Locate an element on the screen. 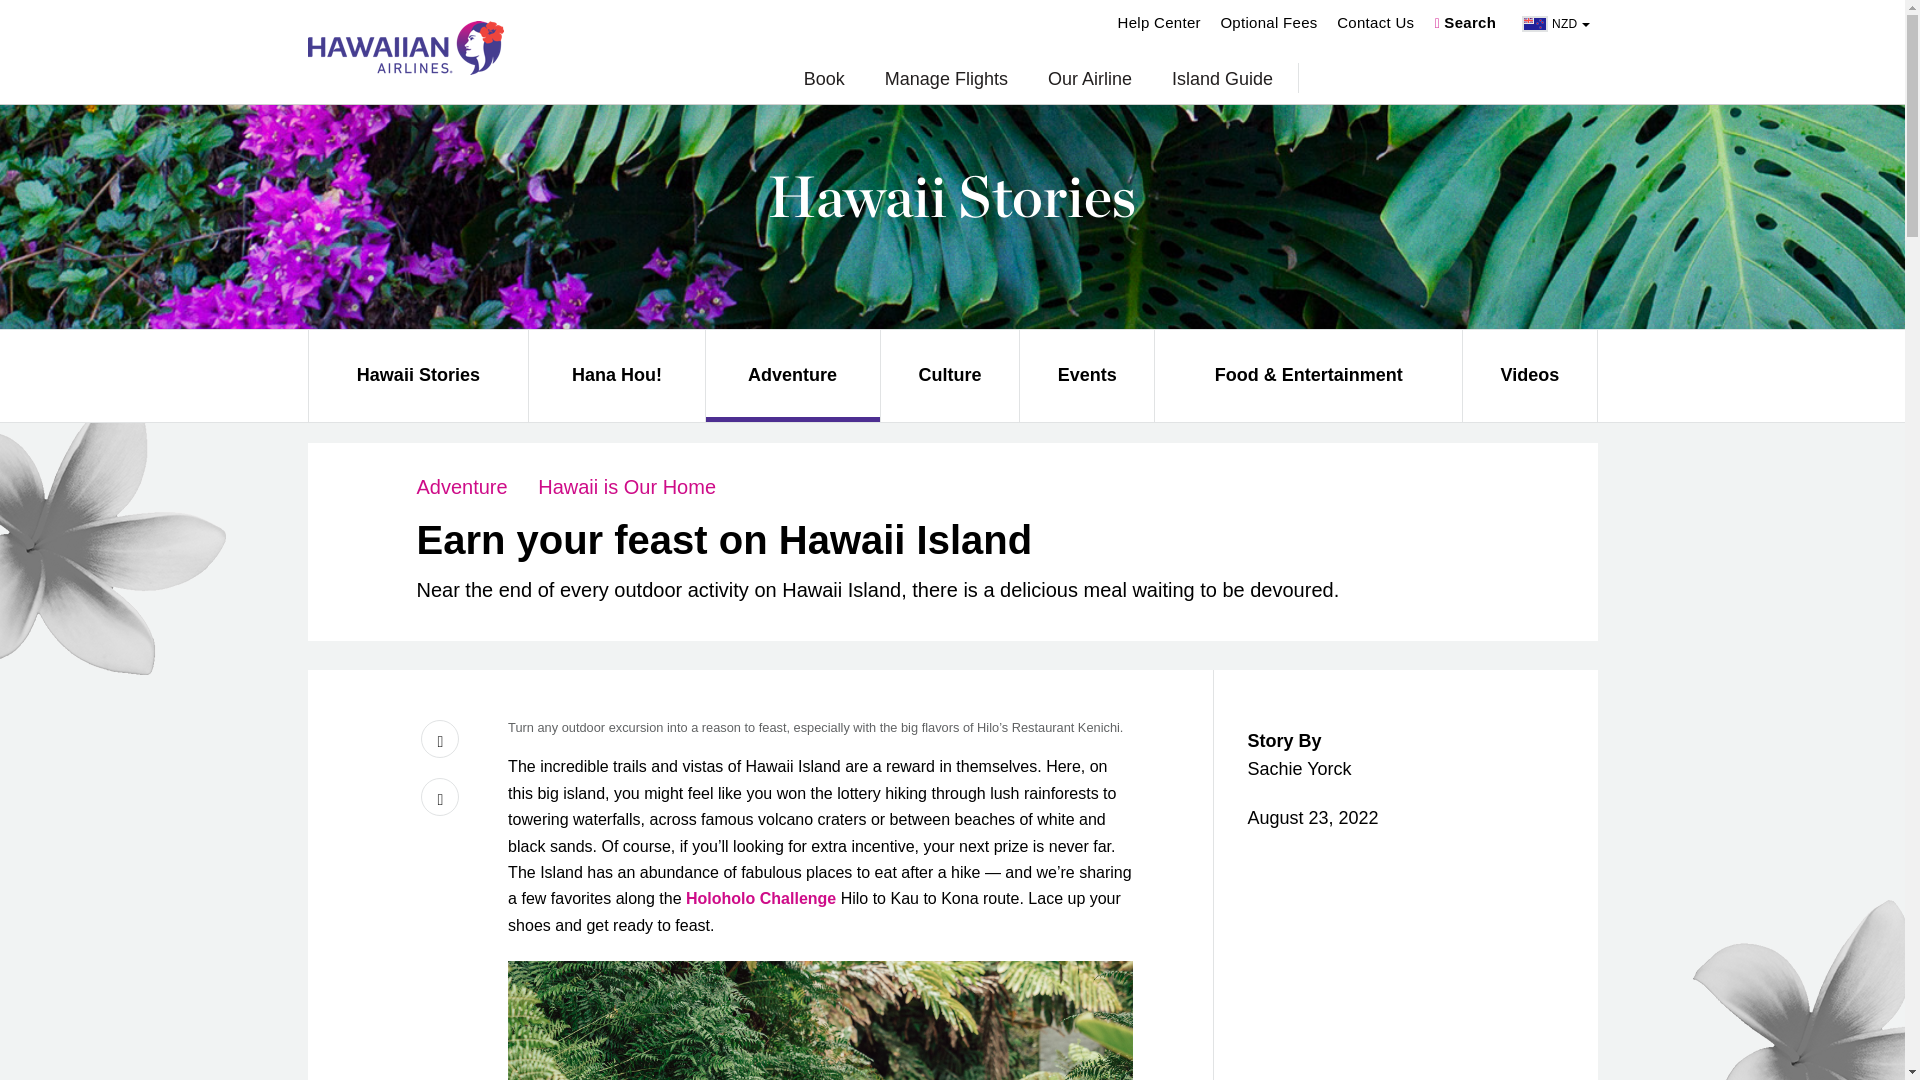 This screenshot has height=1080, width=1920. Adventure is located at coordinates (461, 486).